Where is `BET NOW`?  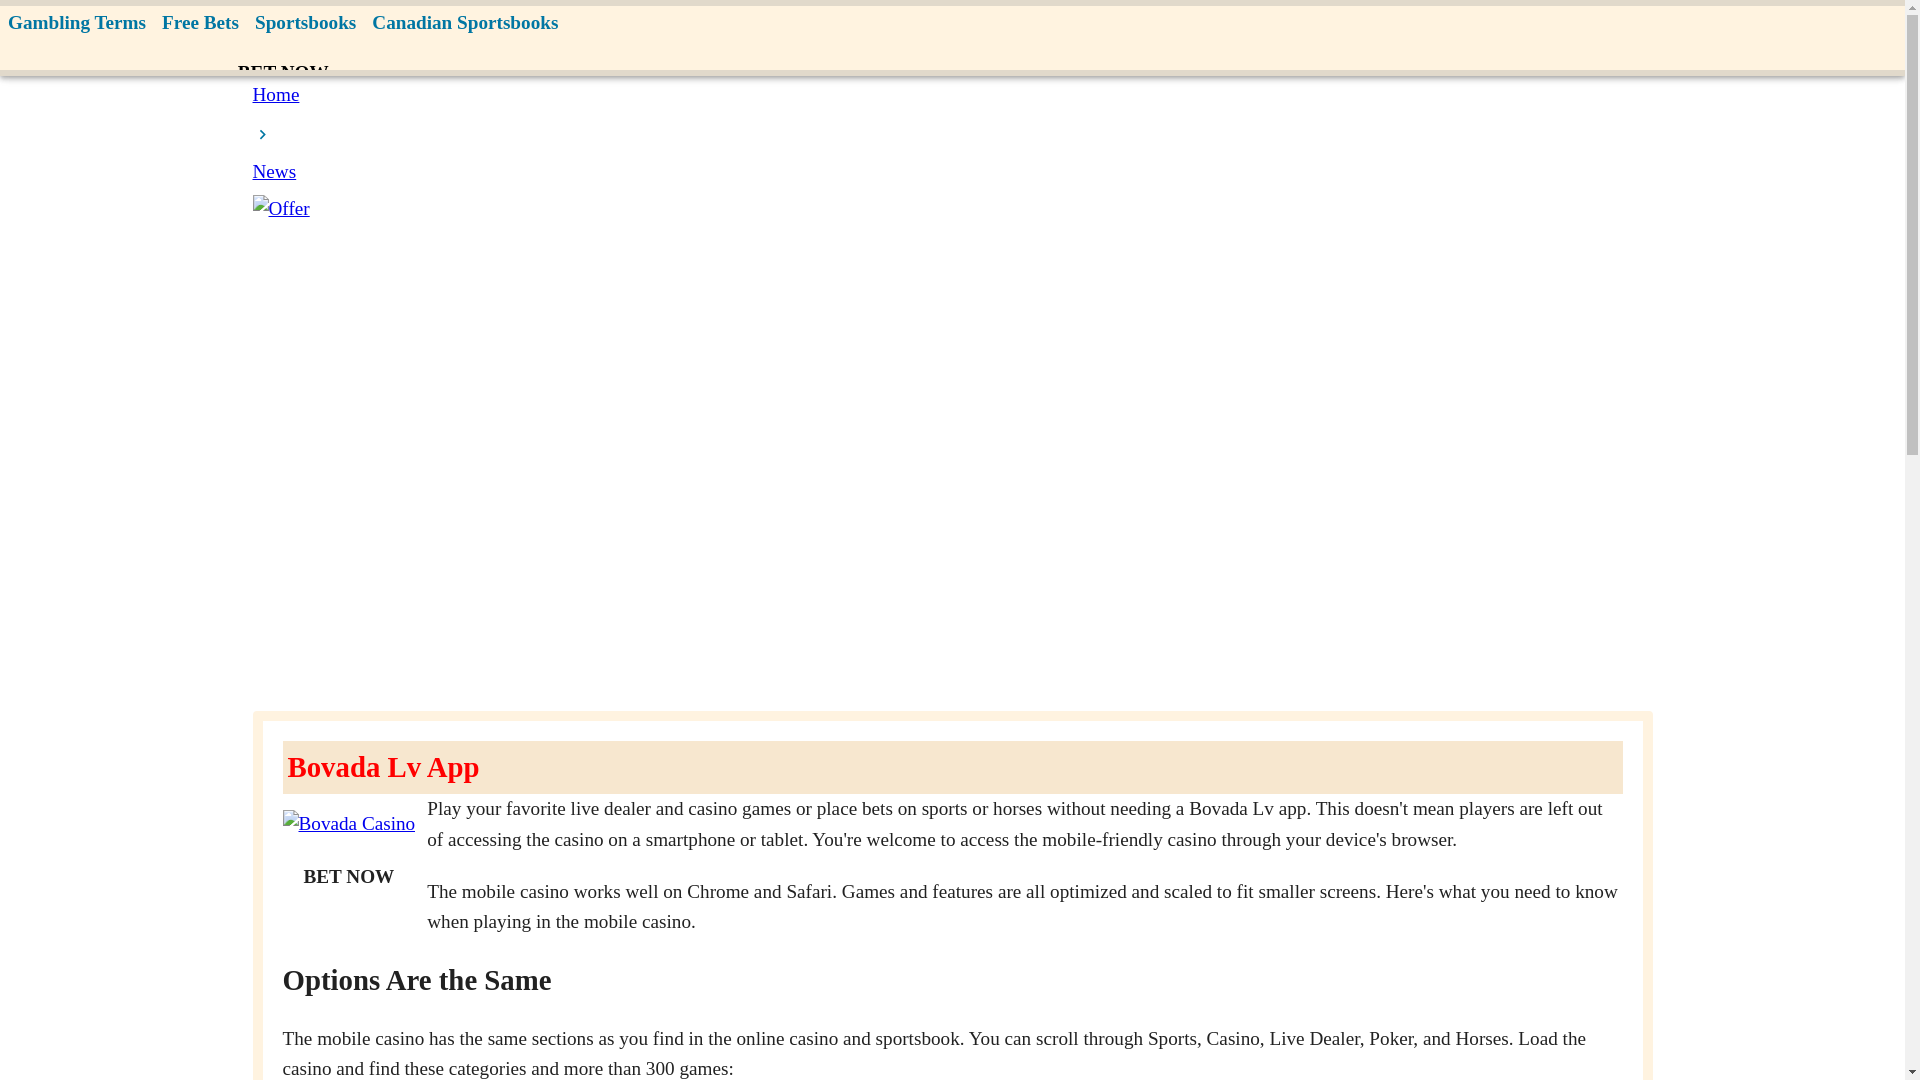
BET NOW is located at coordinates (284, 73).